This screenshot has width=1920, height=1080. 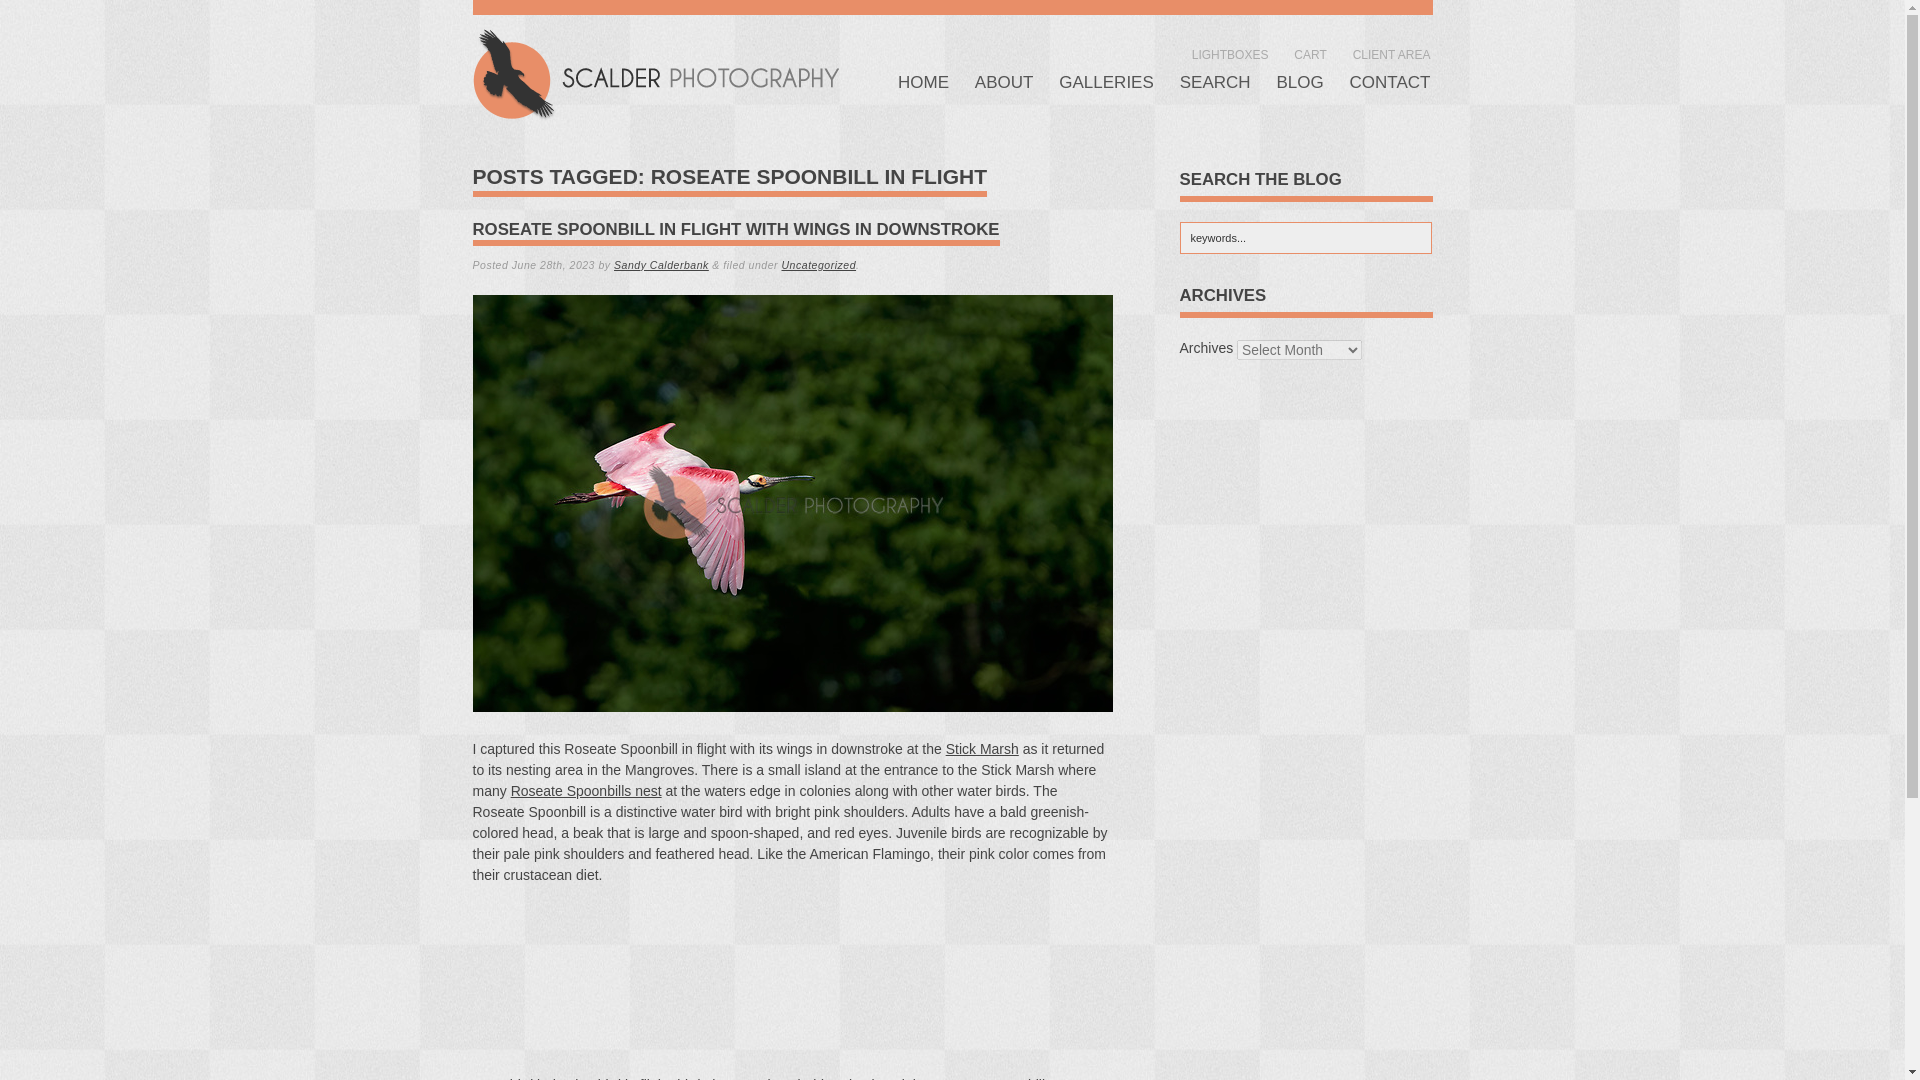 What do you see at coordinates (654, 80) in the screenshot?
I see `Scalder Photography` at bounding box center [654, 80].